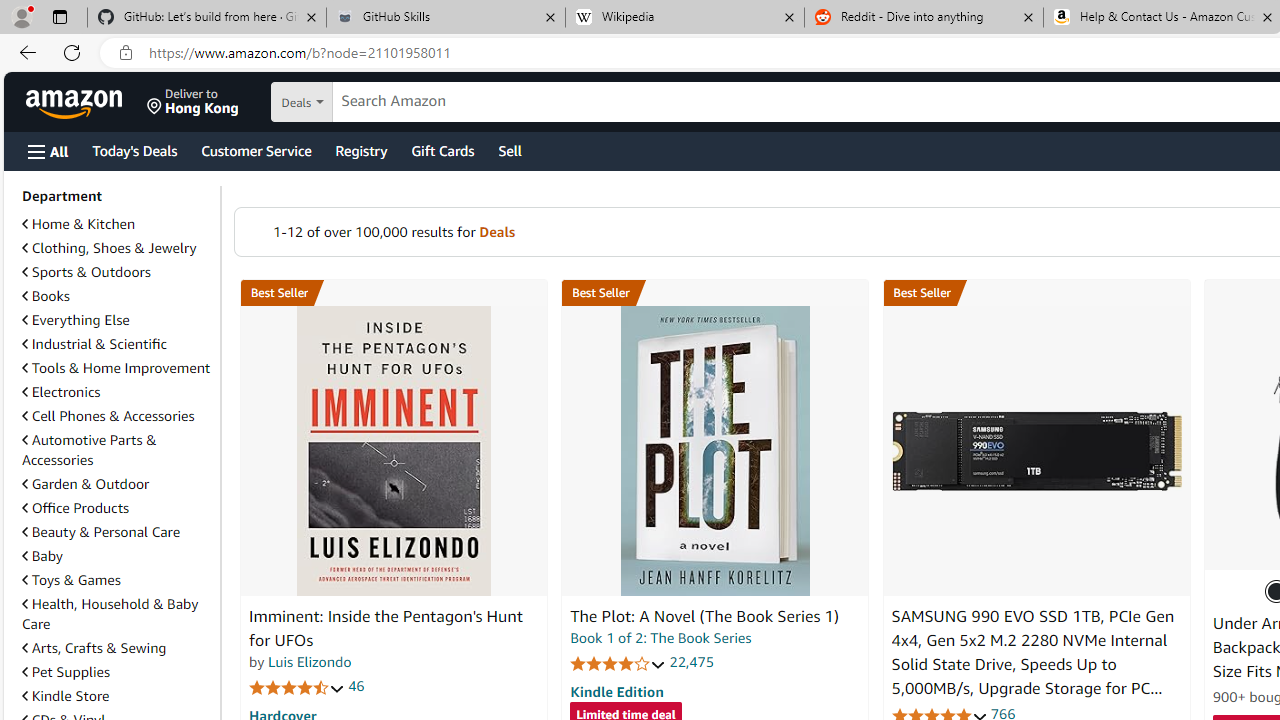 Image resolution: width=1280 pixels, height=720 pixels. Describe the element at coordinates (117, 532) in the screenshot. I see `Beauty & Personal Care` at that location.